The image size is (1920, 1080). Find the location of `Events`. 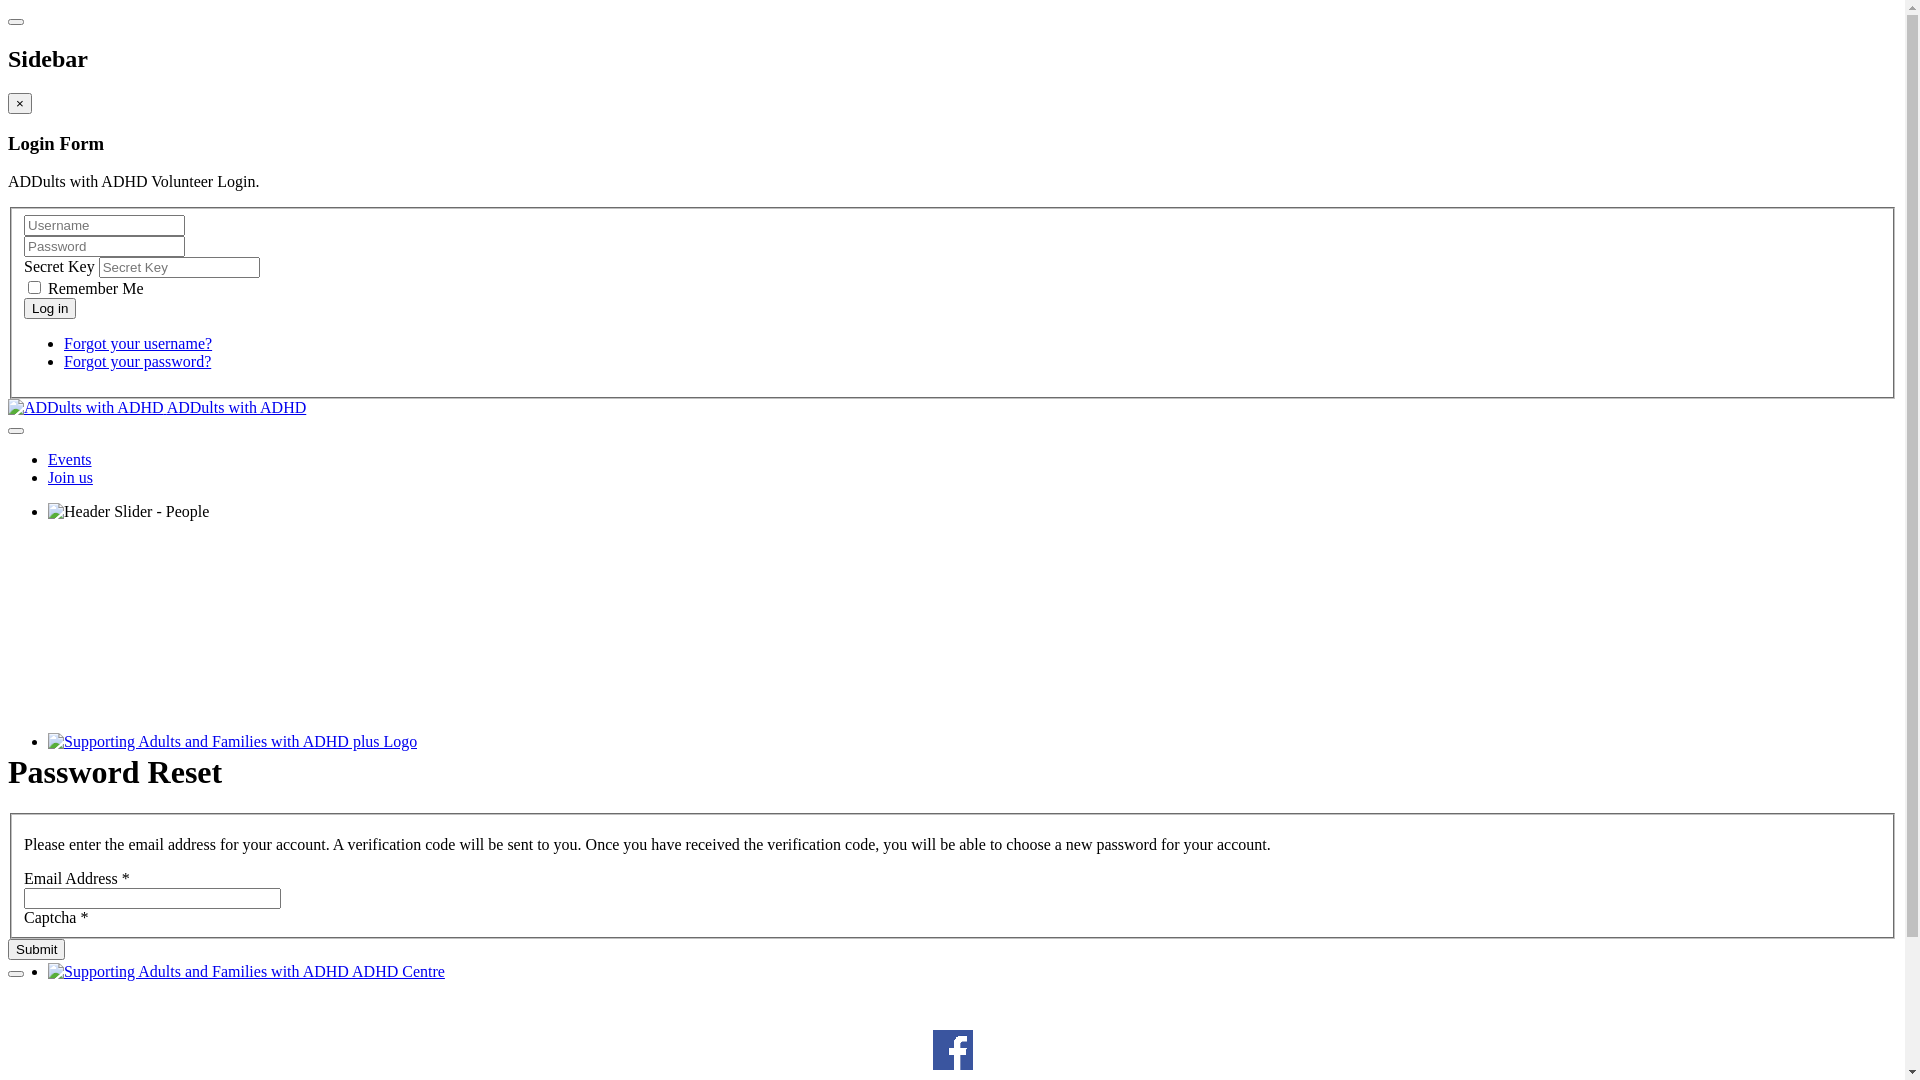

Events is located at coordinates (70, 460).